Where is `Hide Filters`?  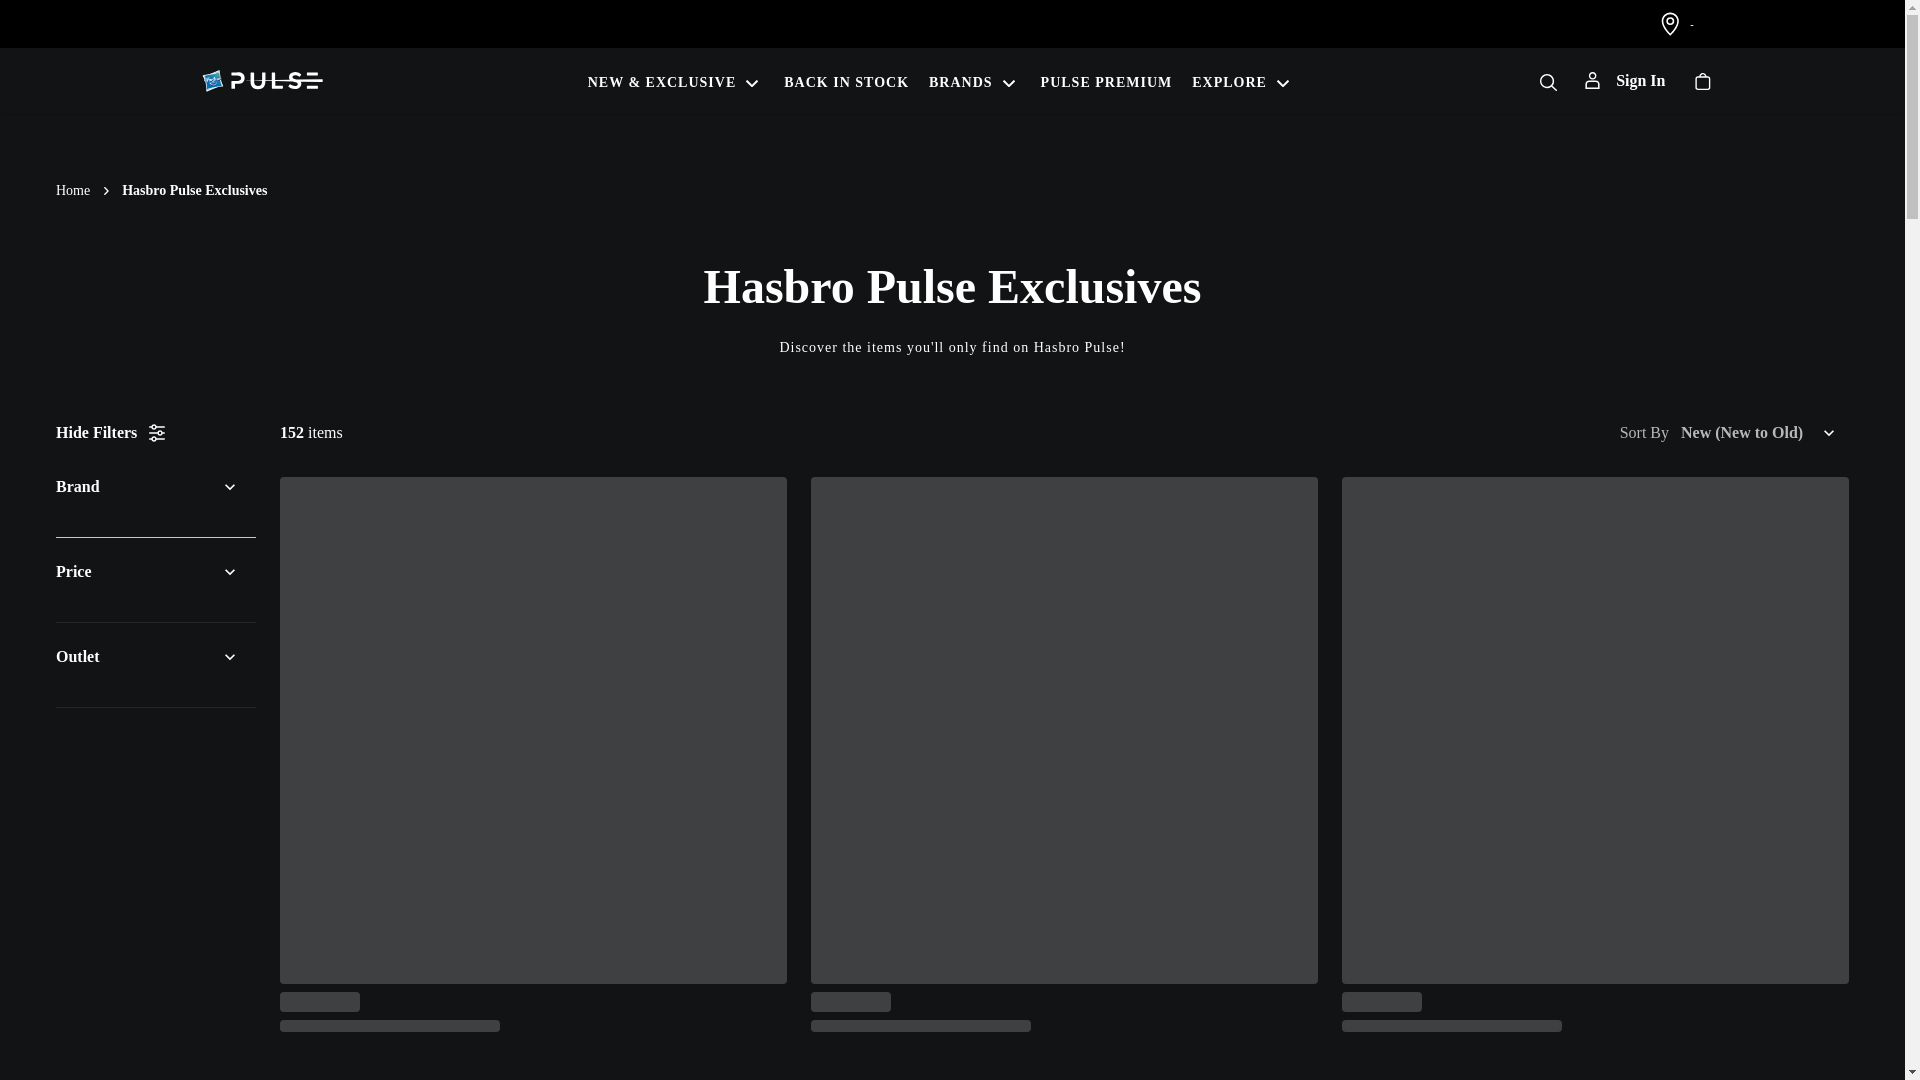 Hide Filters is located at coordinates (112, 432).